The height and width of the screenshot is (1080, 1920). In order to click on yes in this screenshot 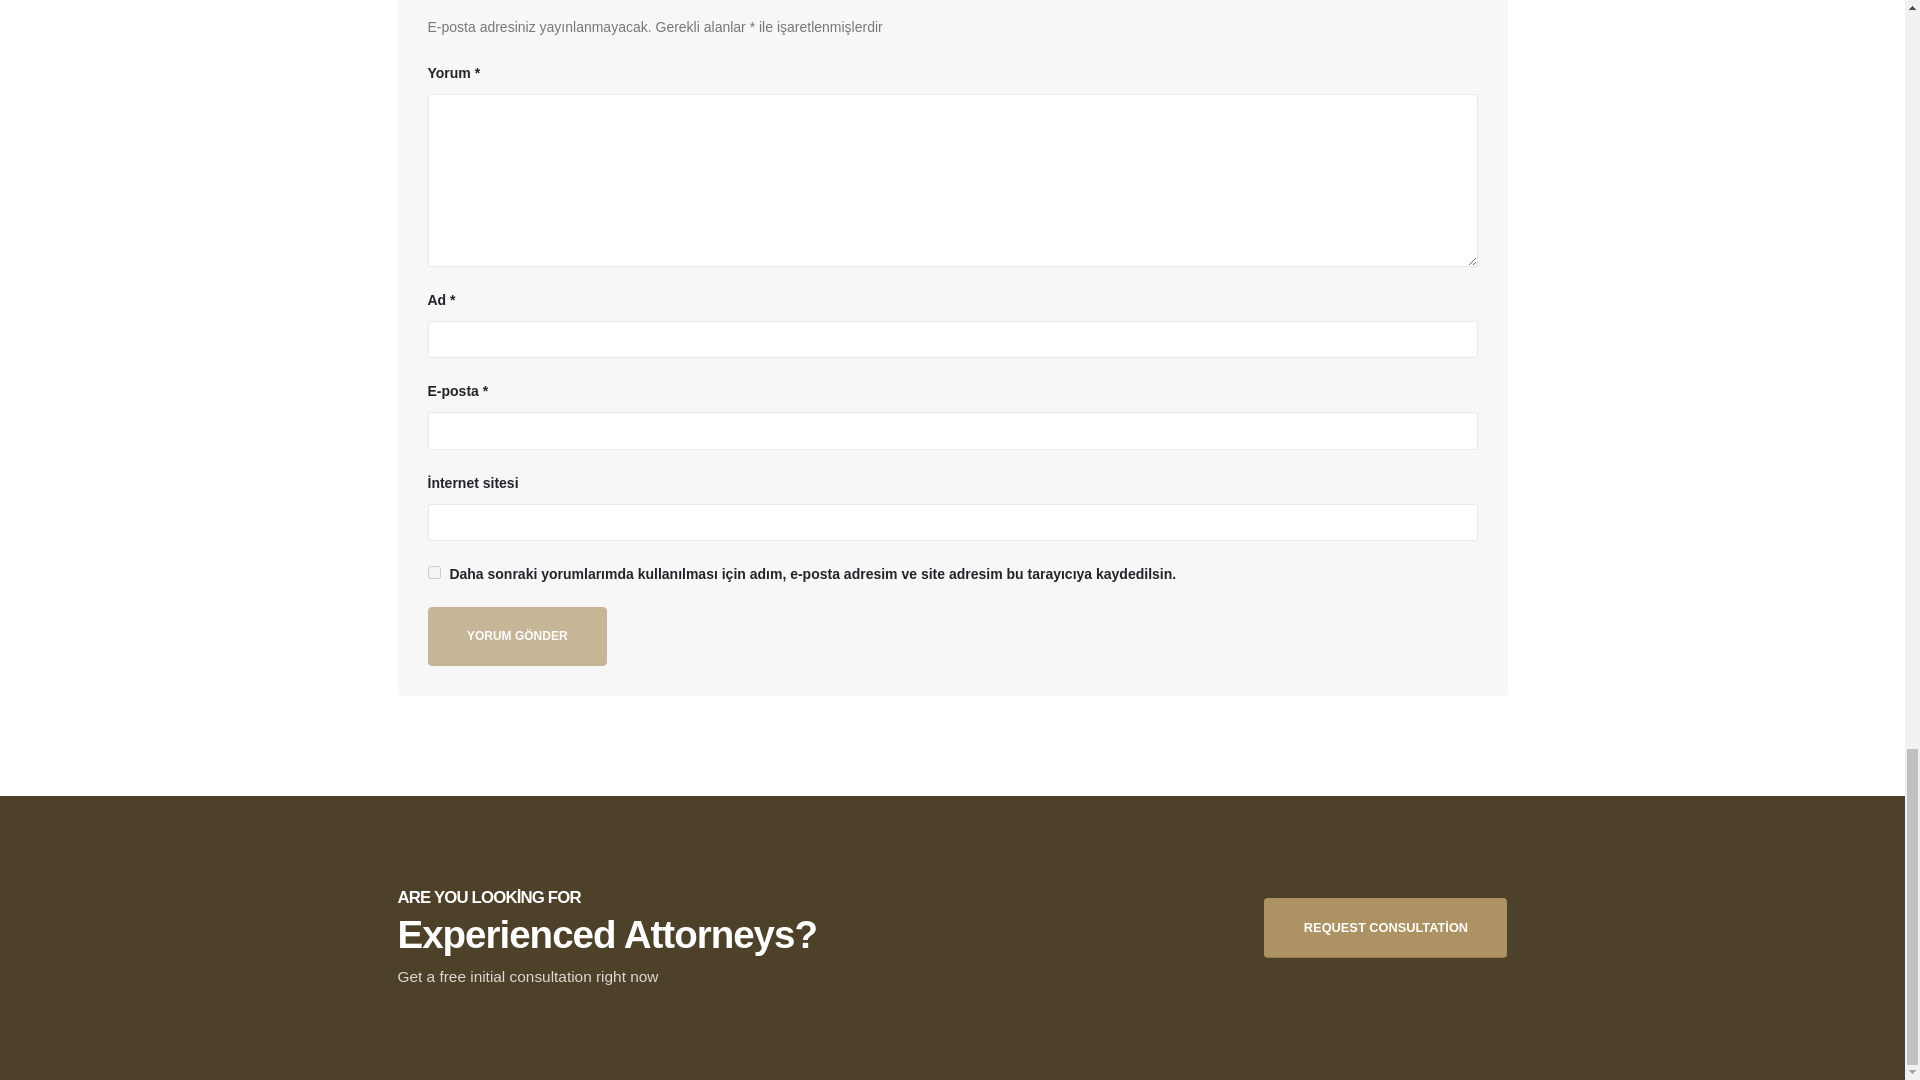, I will do `click(434, 572)`.